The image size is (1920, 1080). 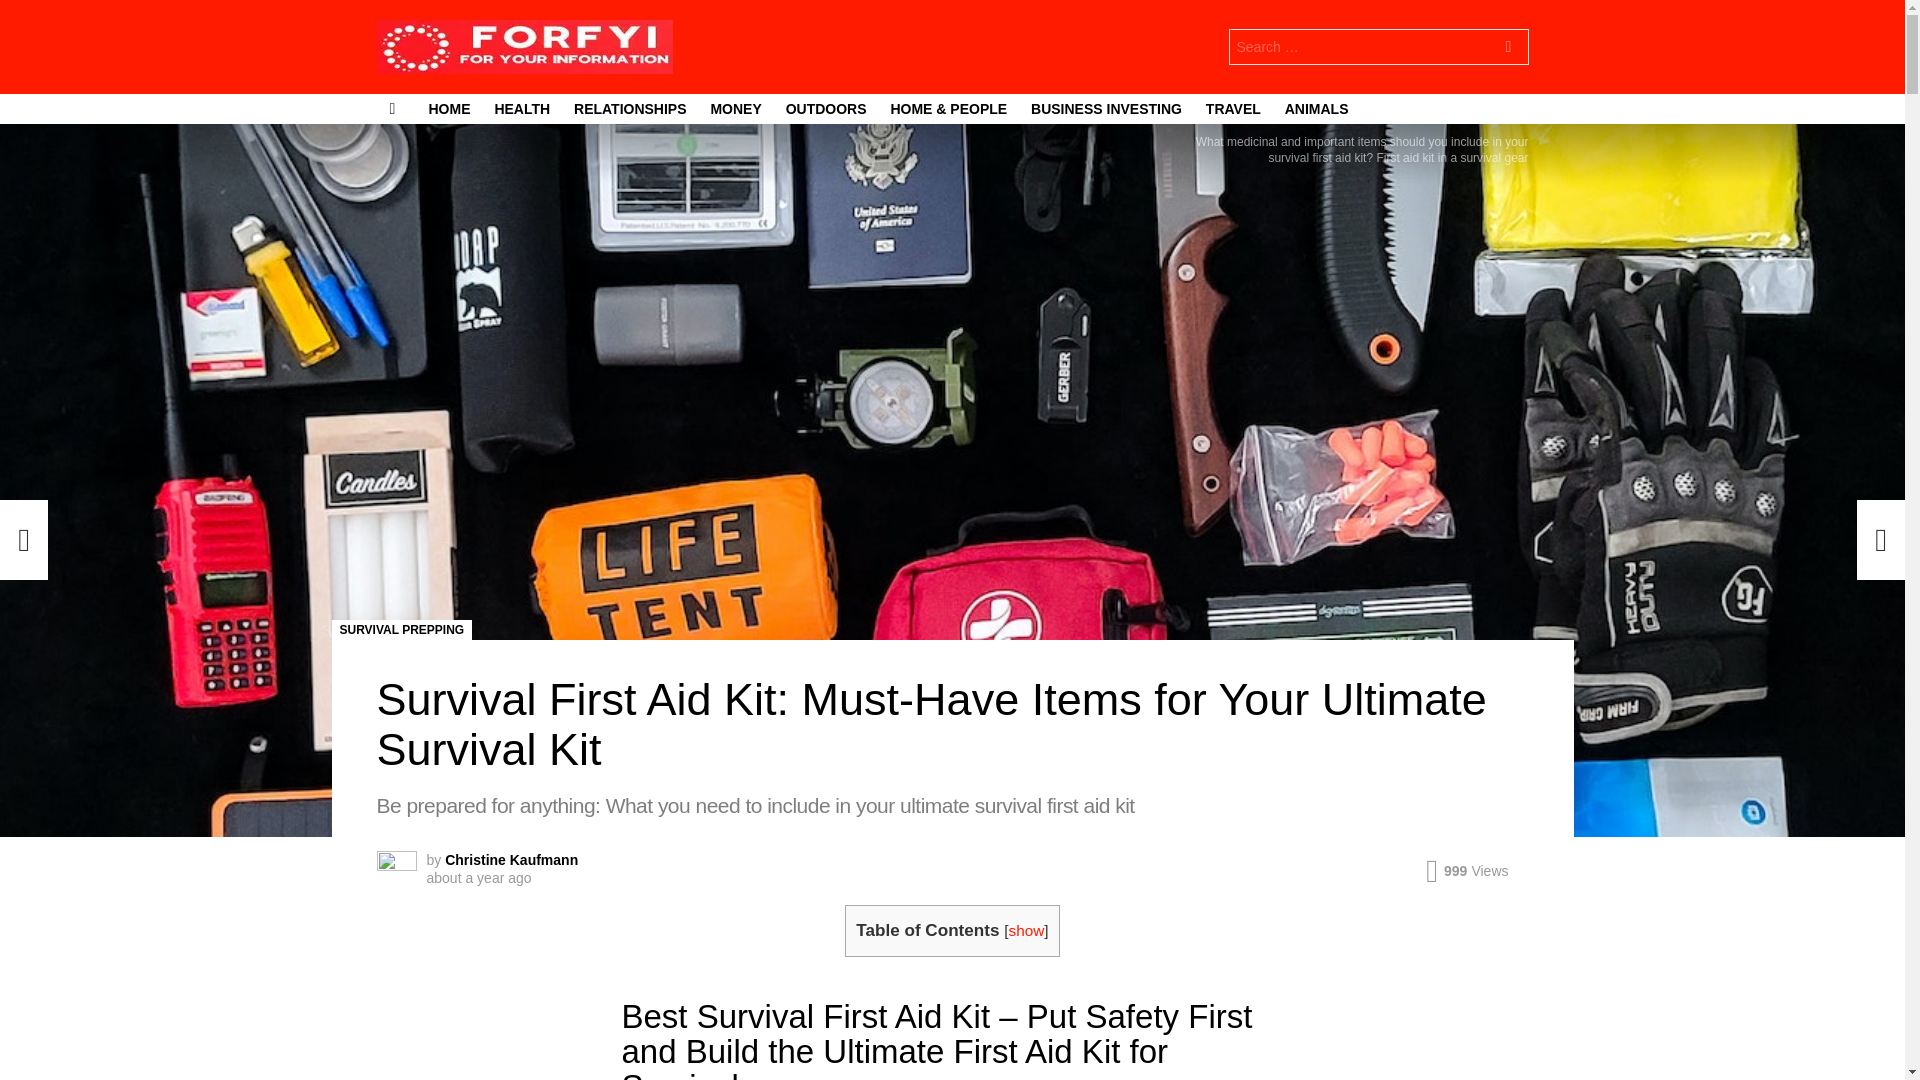 I want to click on SEARCH, so click(x=1508, y=50).